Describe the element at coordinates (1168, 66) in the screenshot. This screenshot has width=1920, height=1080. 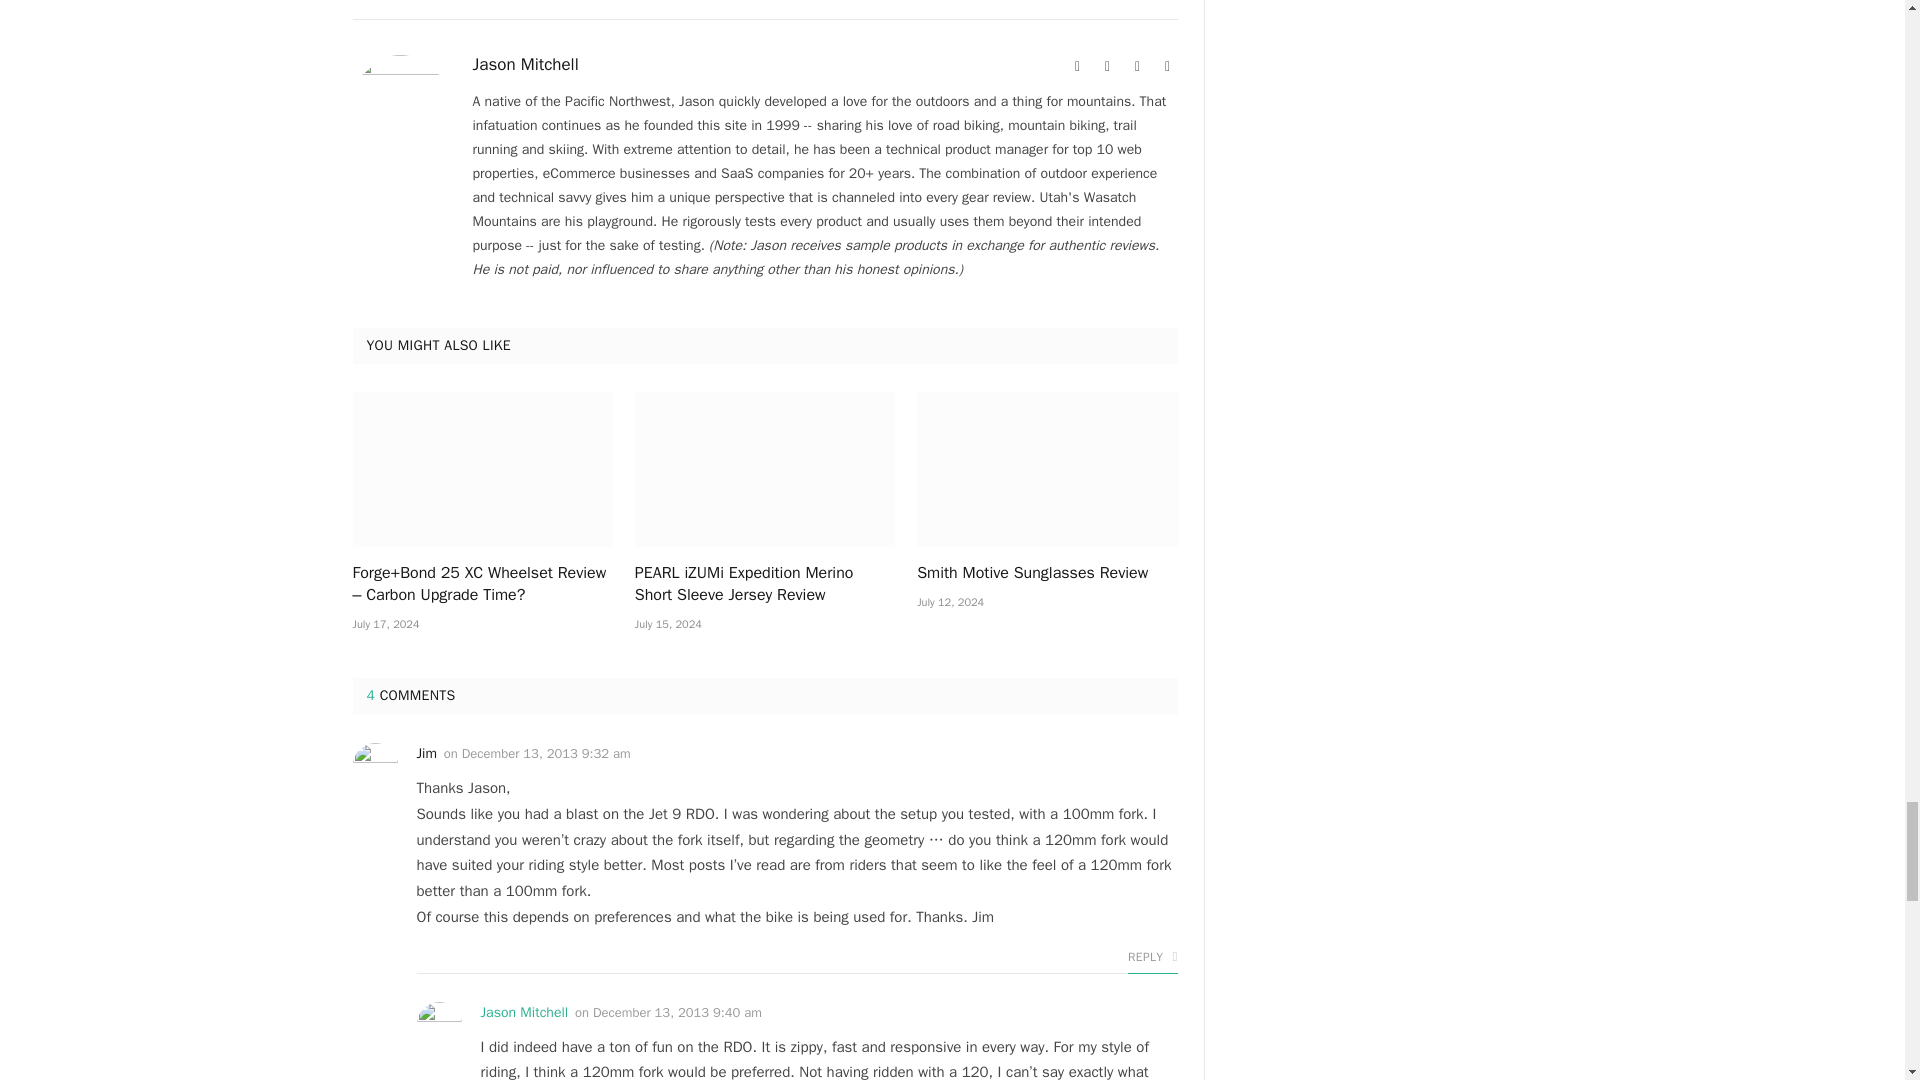
I see `LinkedIn` at that location.